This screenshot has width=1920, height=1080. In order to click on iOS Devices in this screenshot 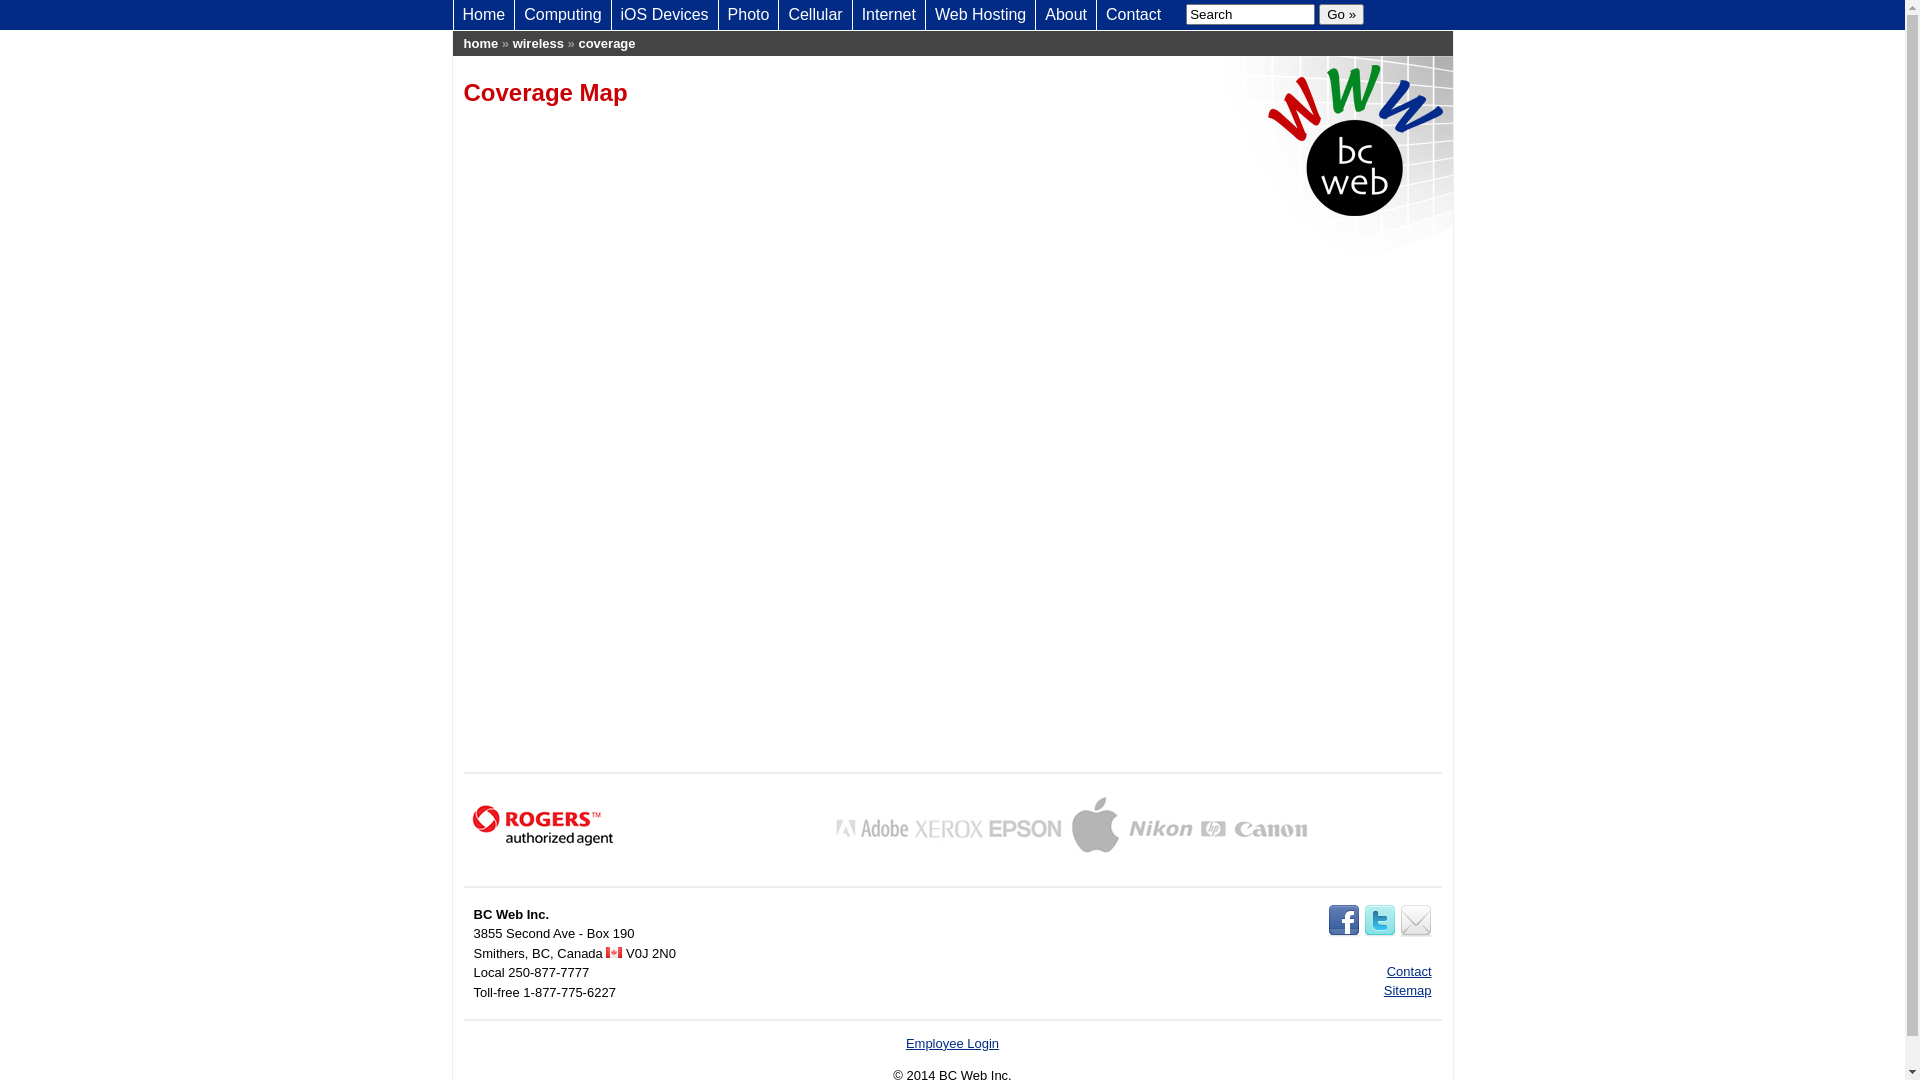, I will do `click(665, 15)`.